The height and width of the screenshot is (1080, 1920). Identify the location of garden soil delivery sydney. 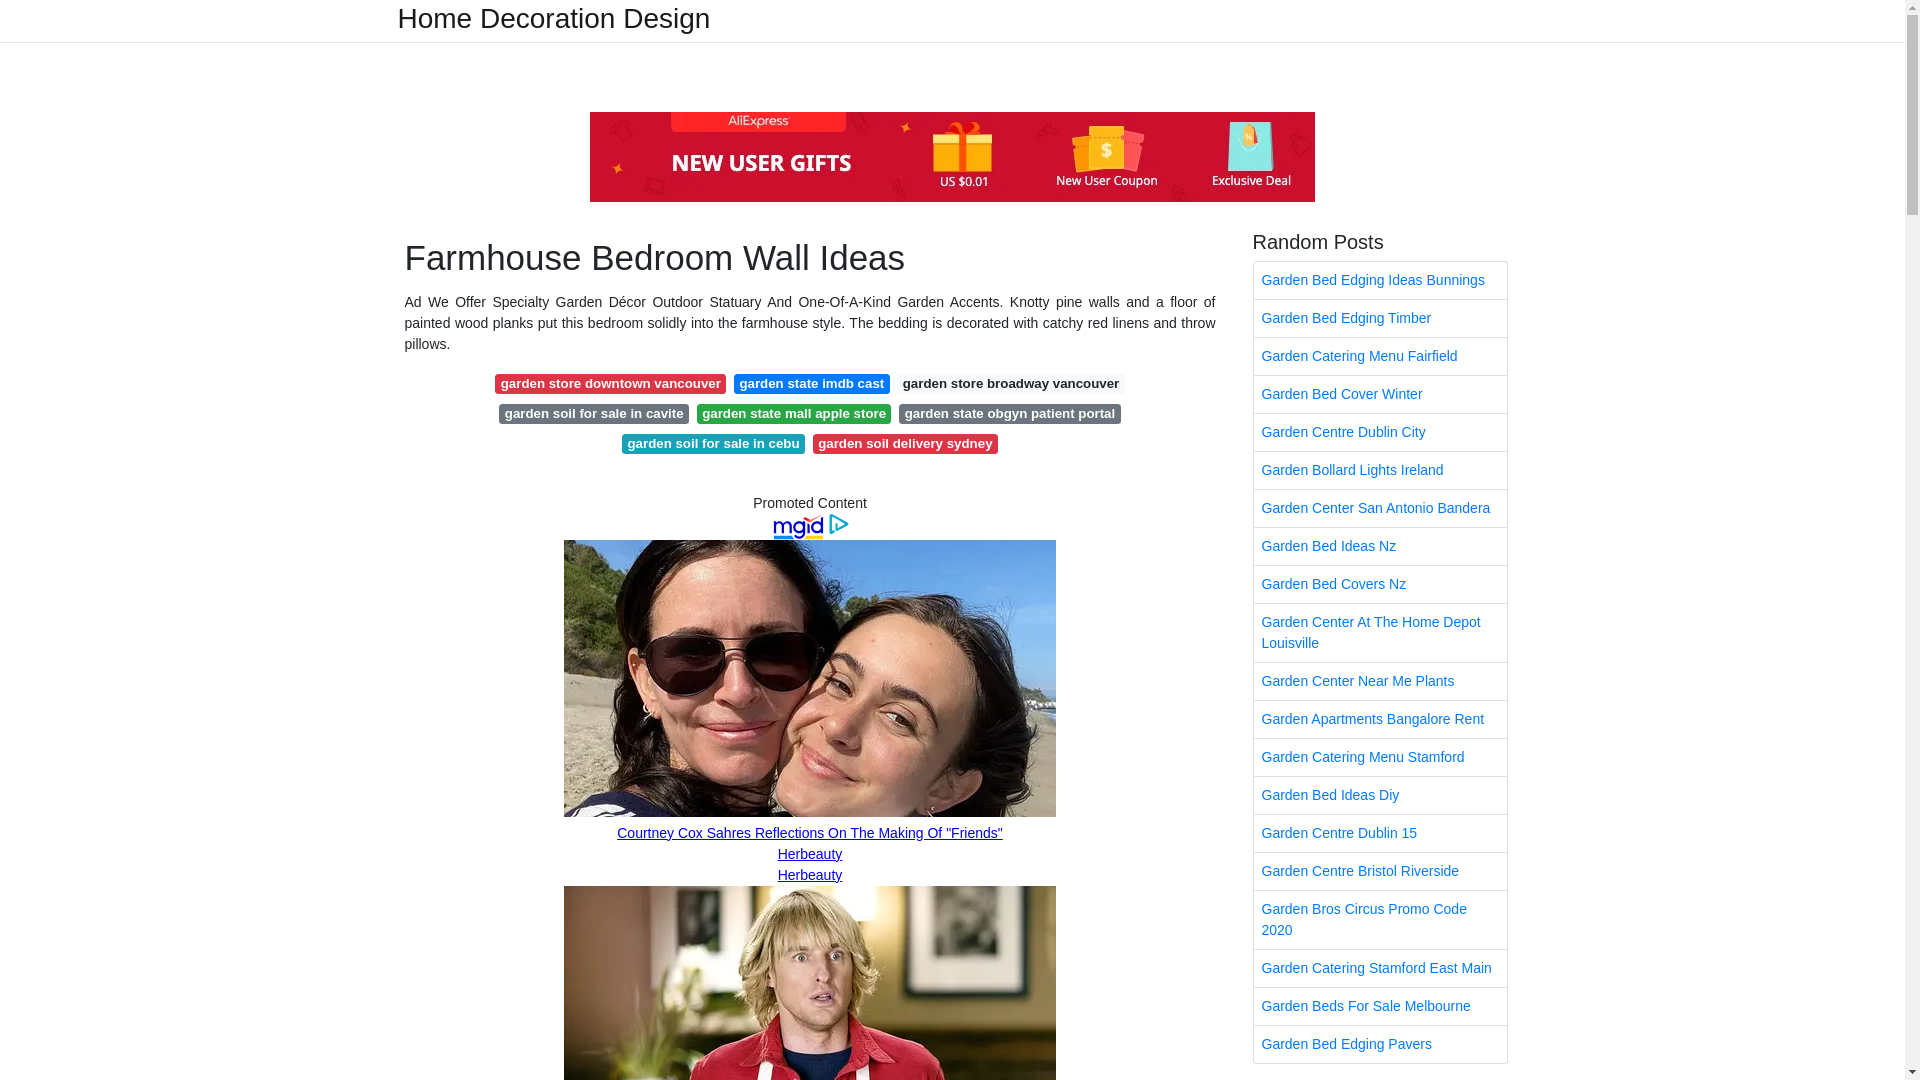
(905, 444).